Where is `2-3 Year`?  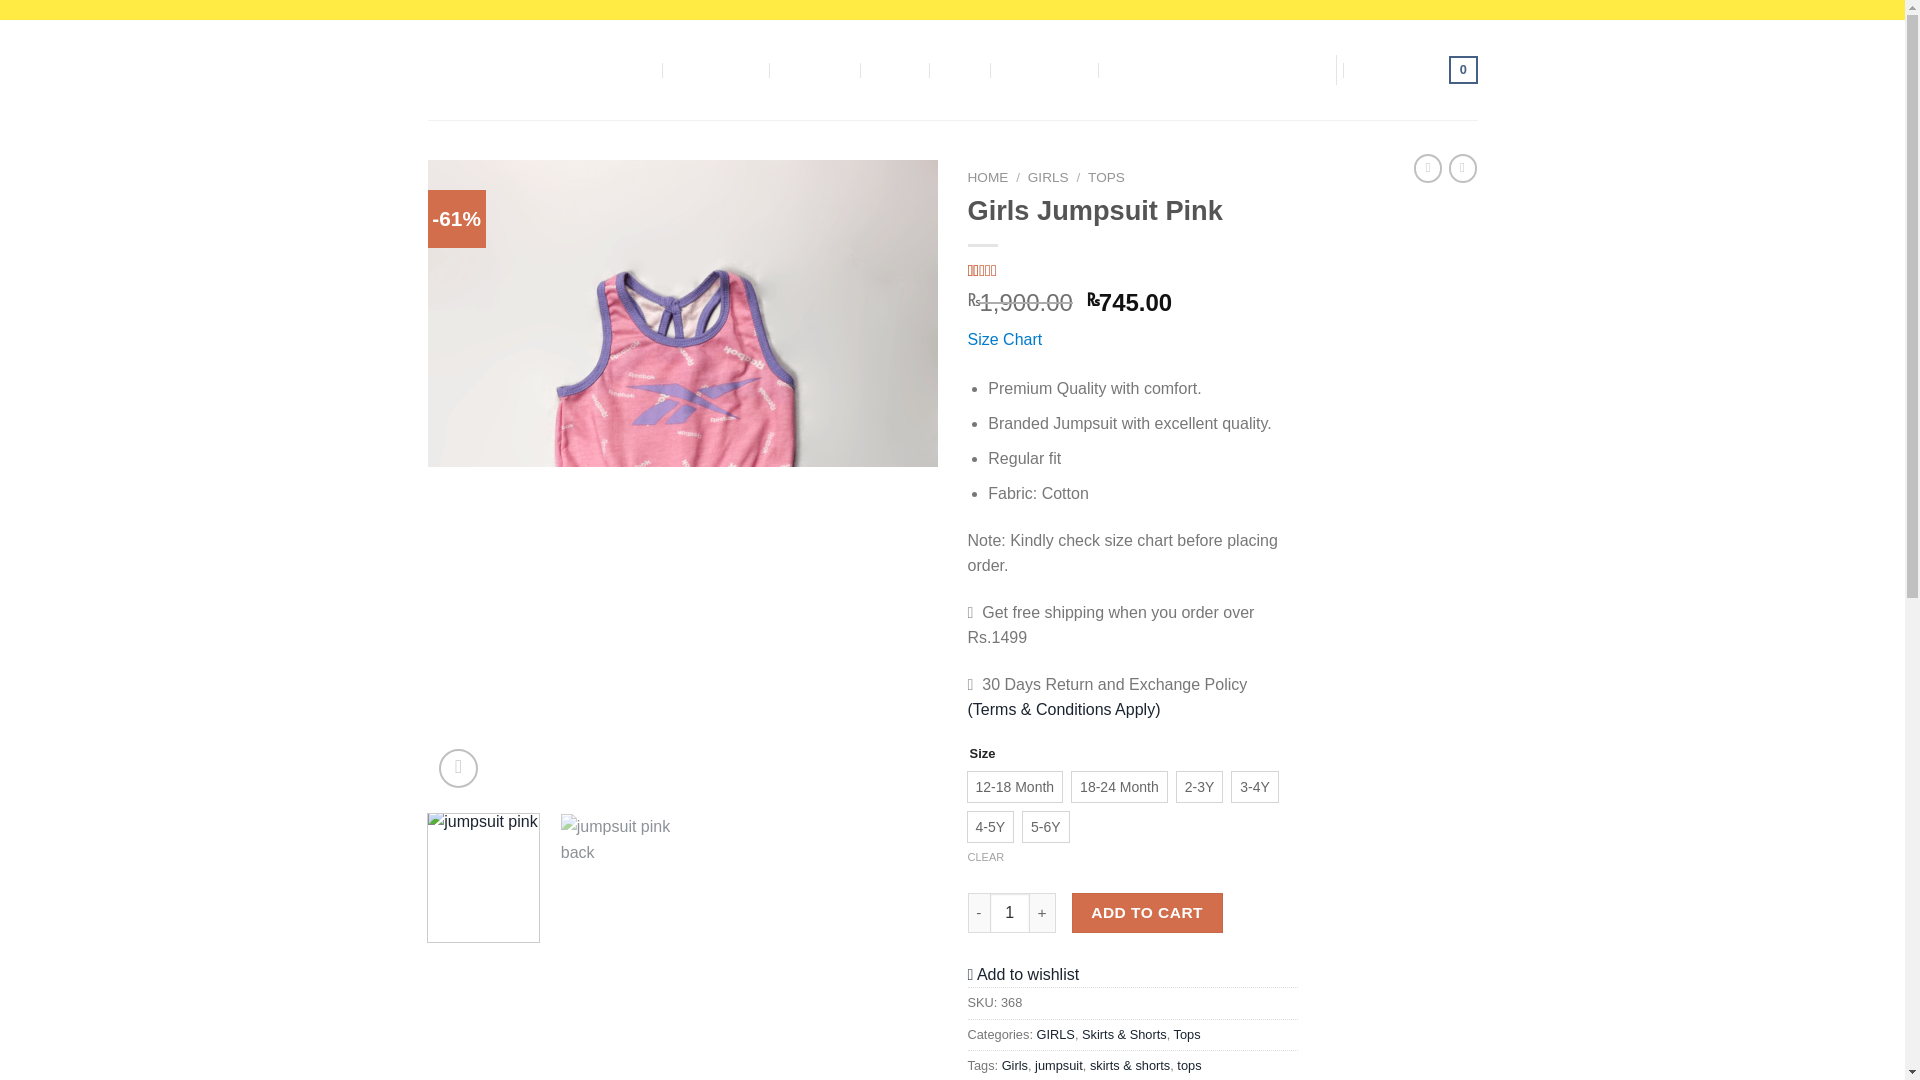 2-3 Year is located at coordinates (1200, 787).